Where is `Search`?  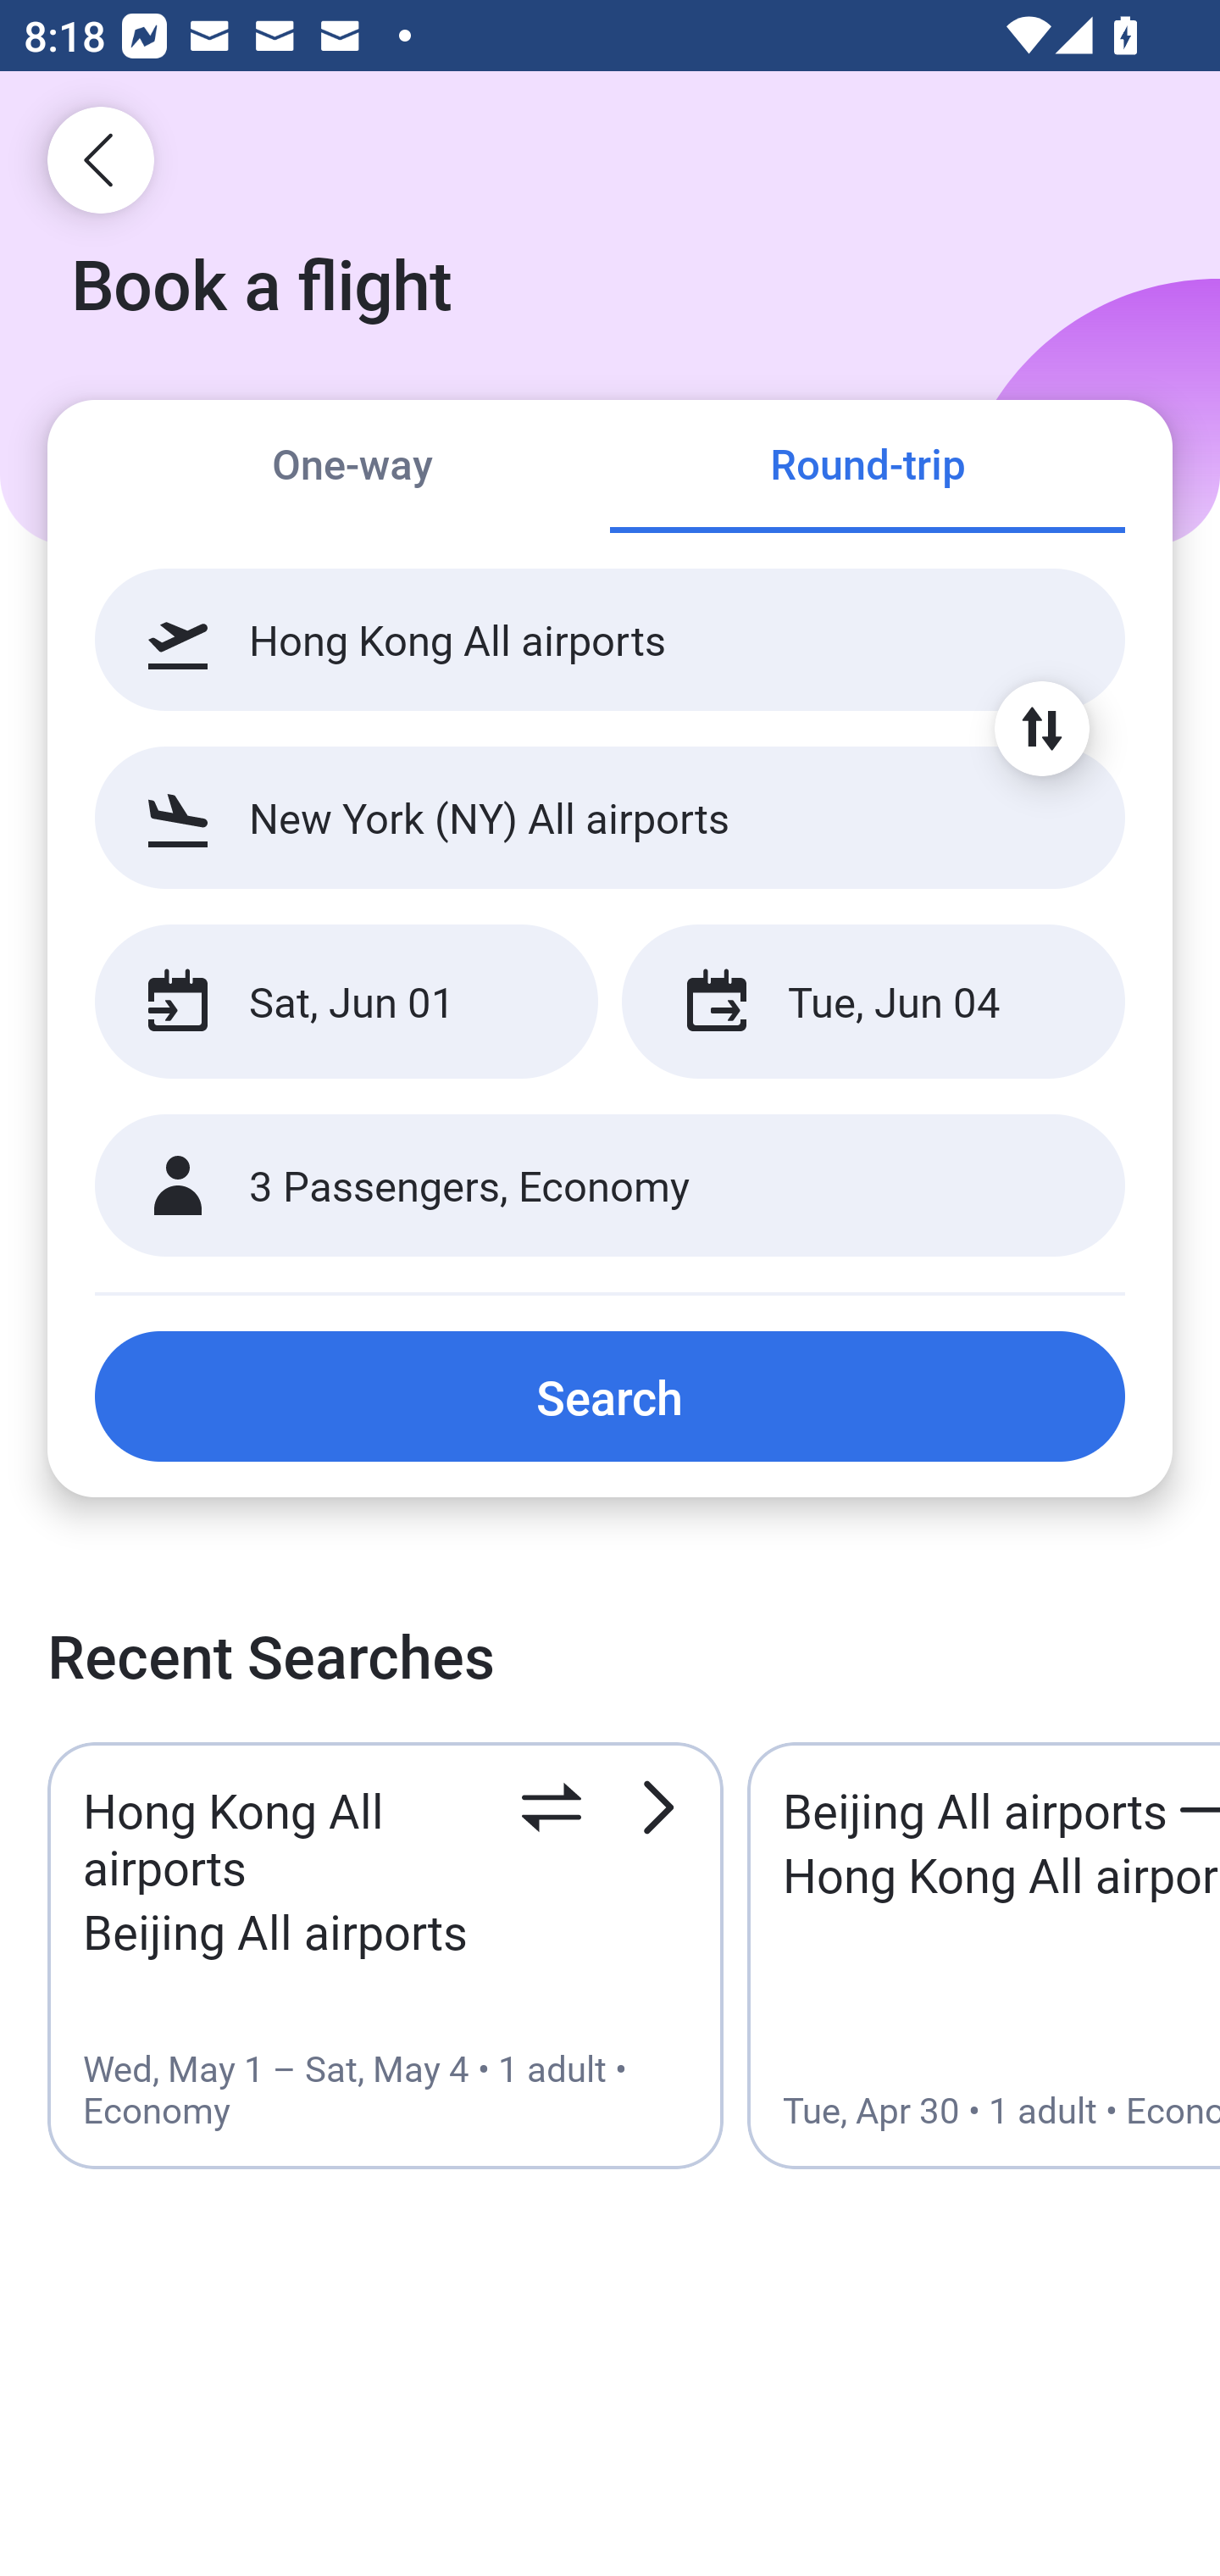 Search is located at coordinates (610, 1396).